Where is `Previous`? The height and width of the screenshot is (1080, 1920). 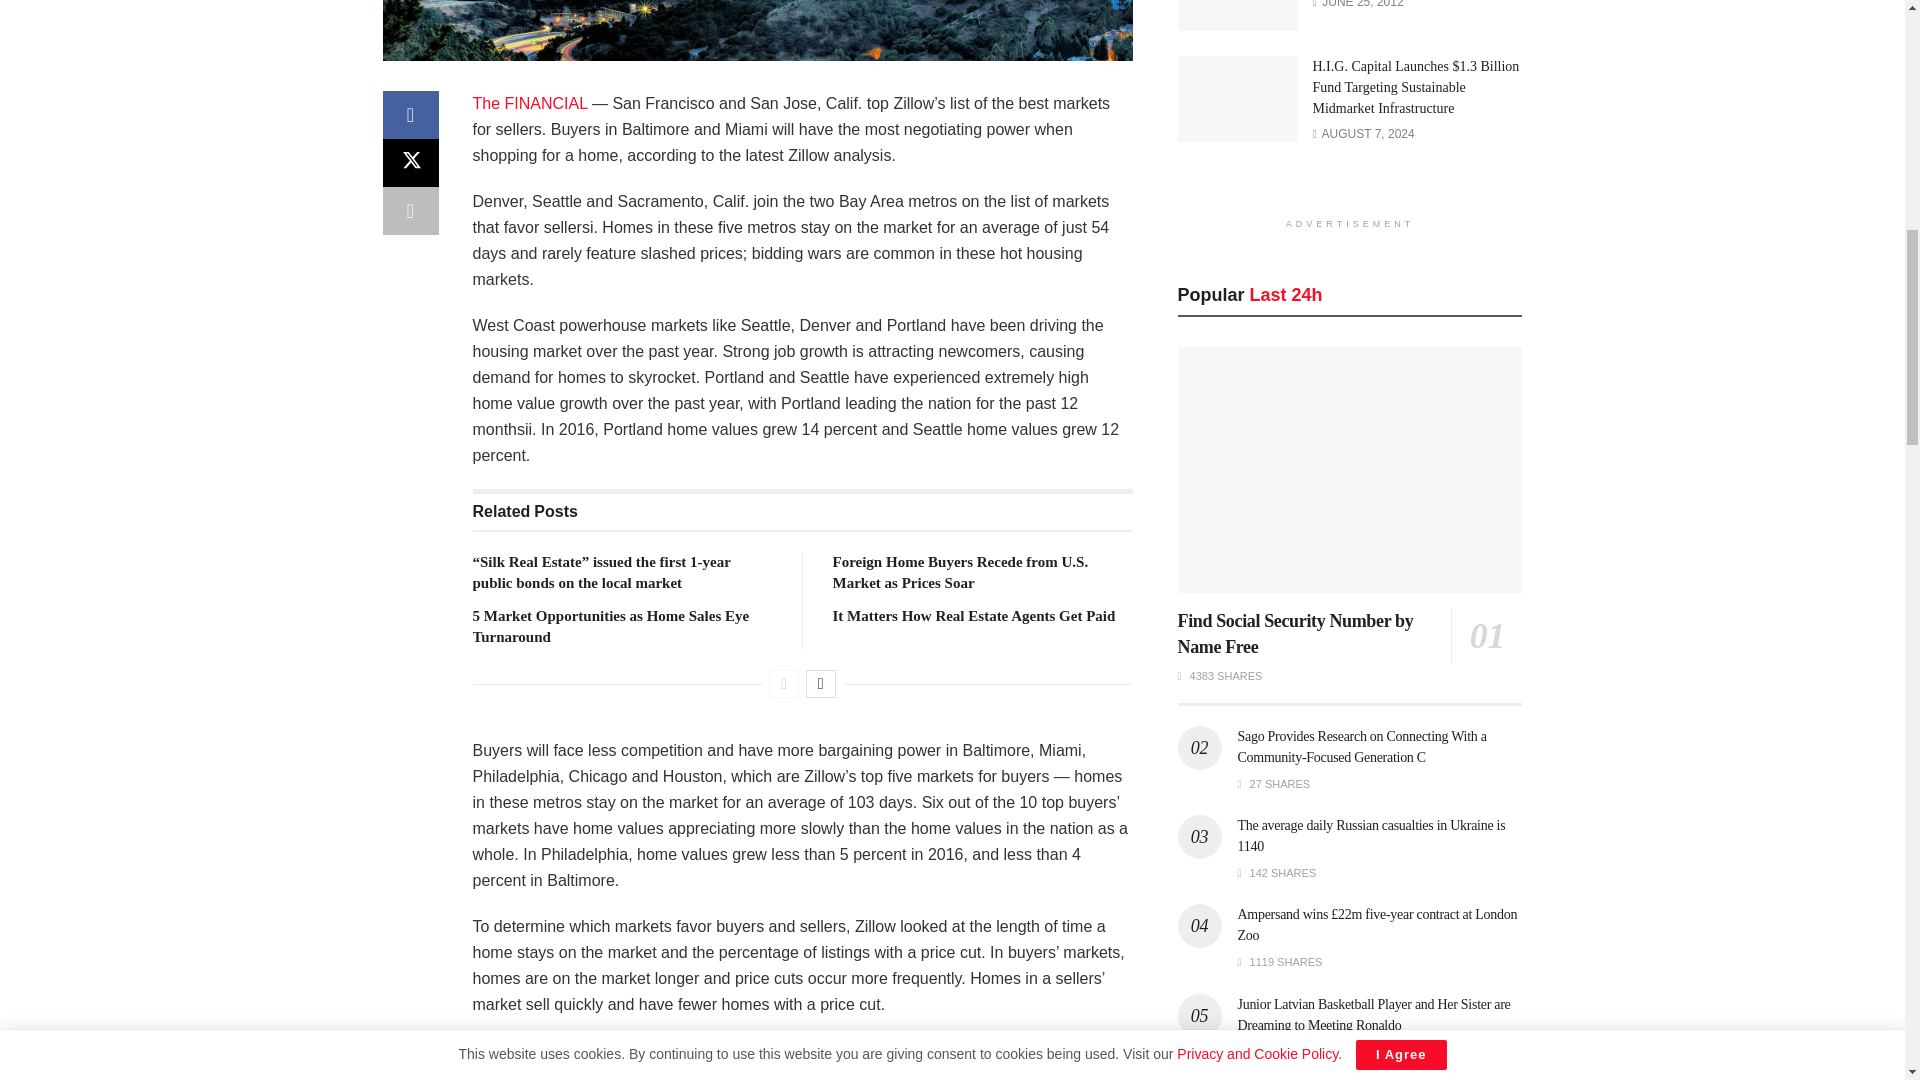
Previous is located at coordinates (784, 683).